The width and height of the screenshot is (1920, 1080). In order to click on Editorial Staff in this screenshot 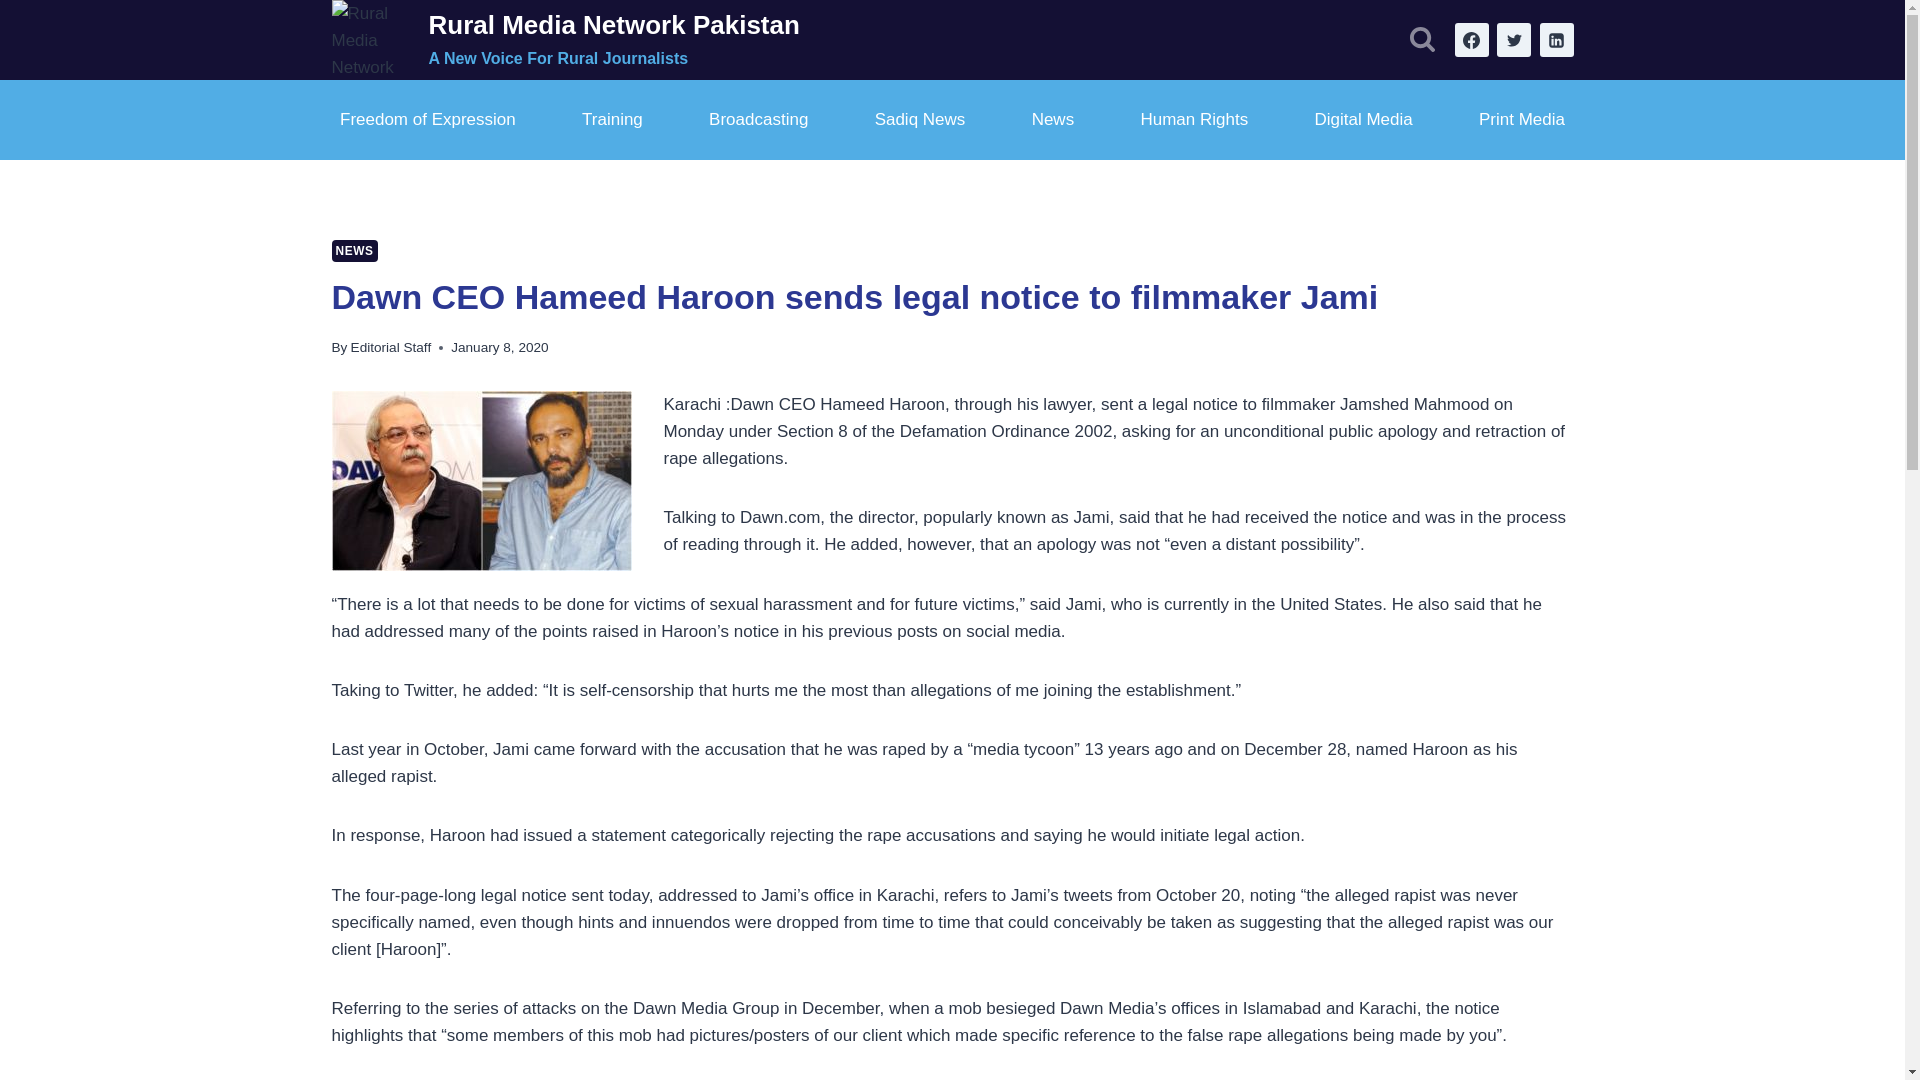, I will do `click(392, 348)`.